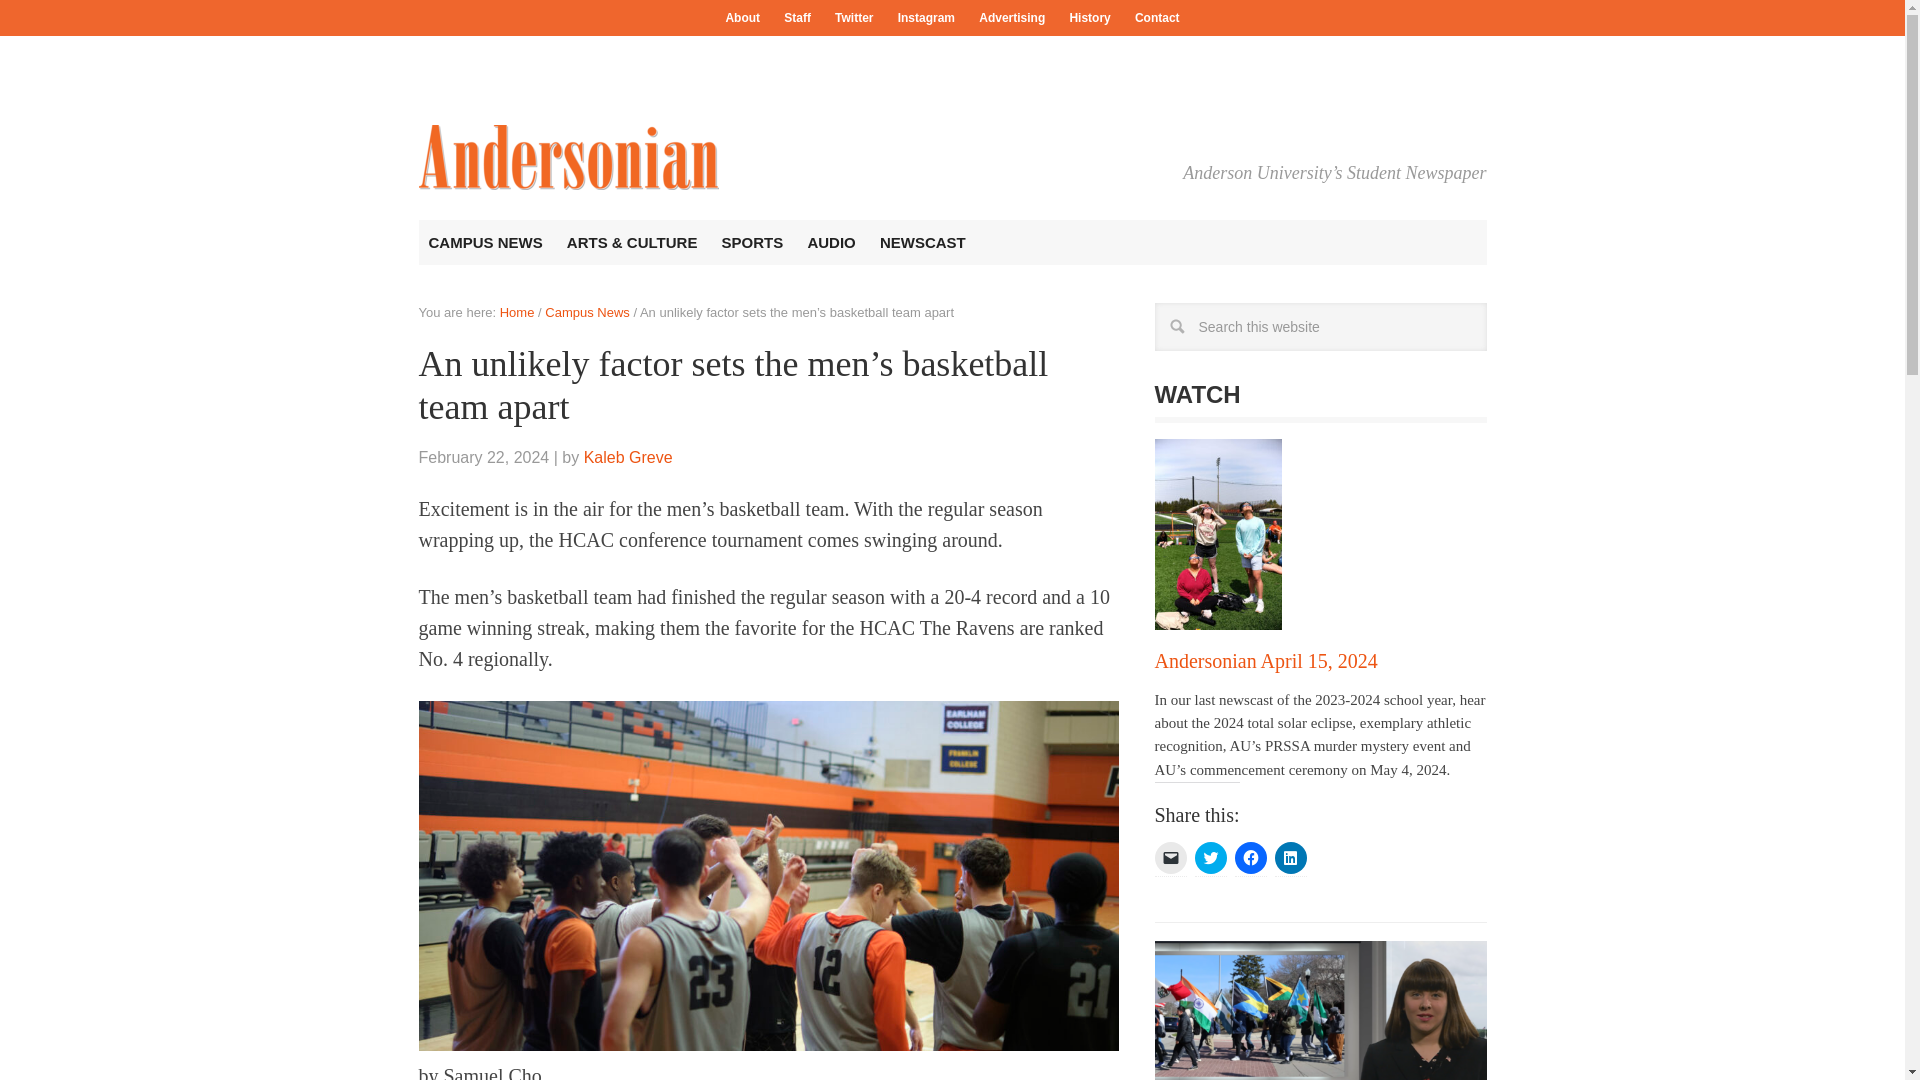  Describe the element at coordinates (1250, 858) in the screenshot. I see `Click to share on Facebook` at that location.